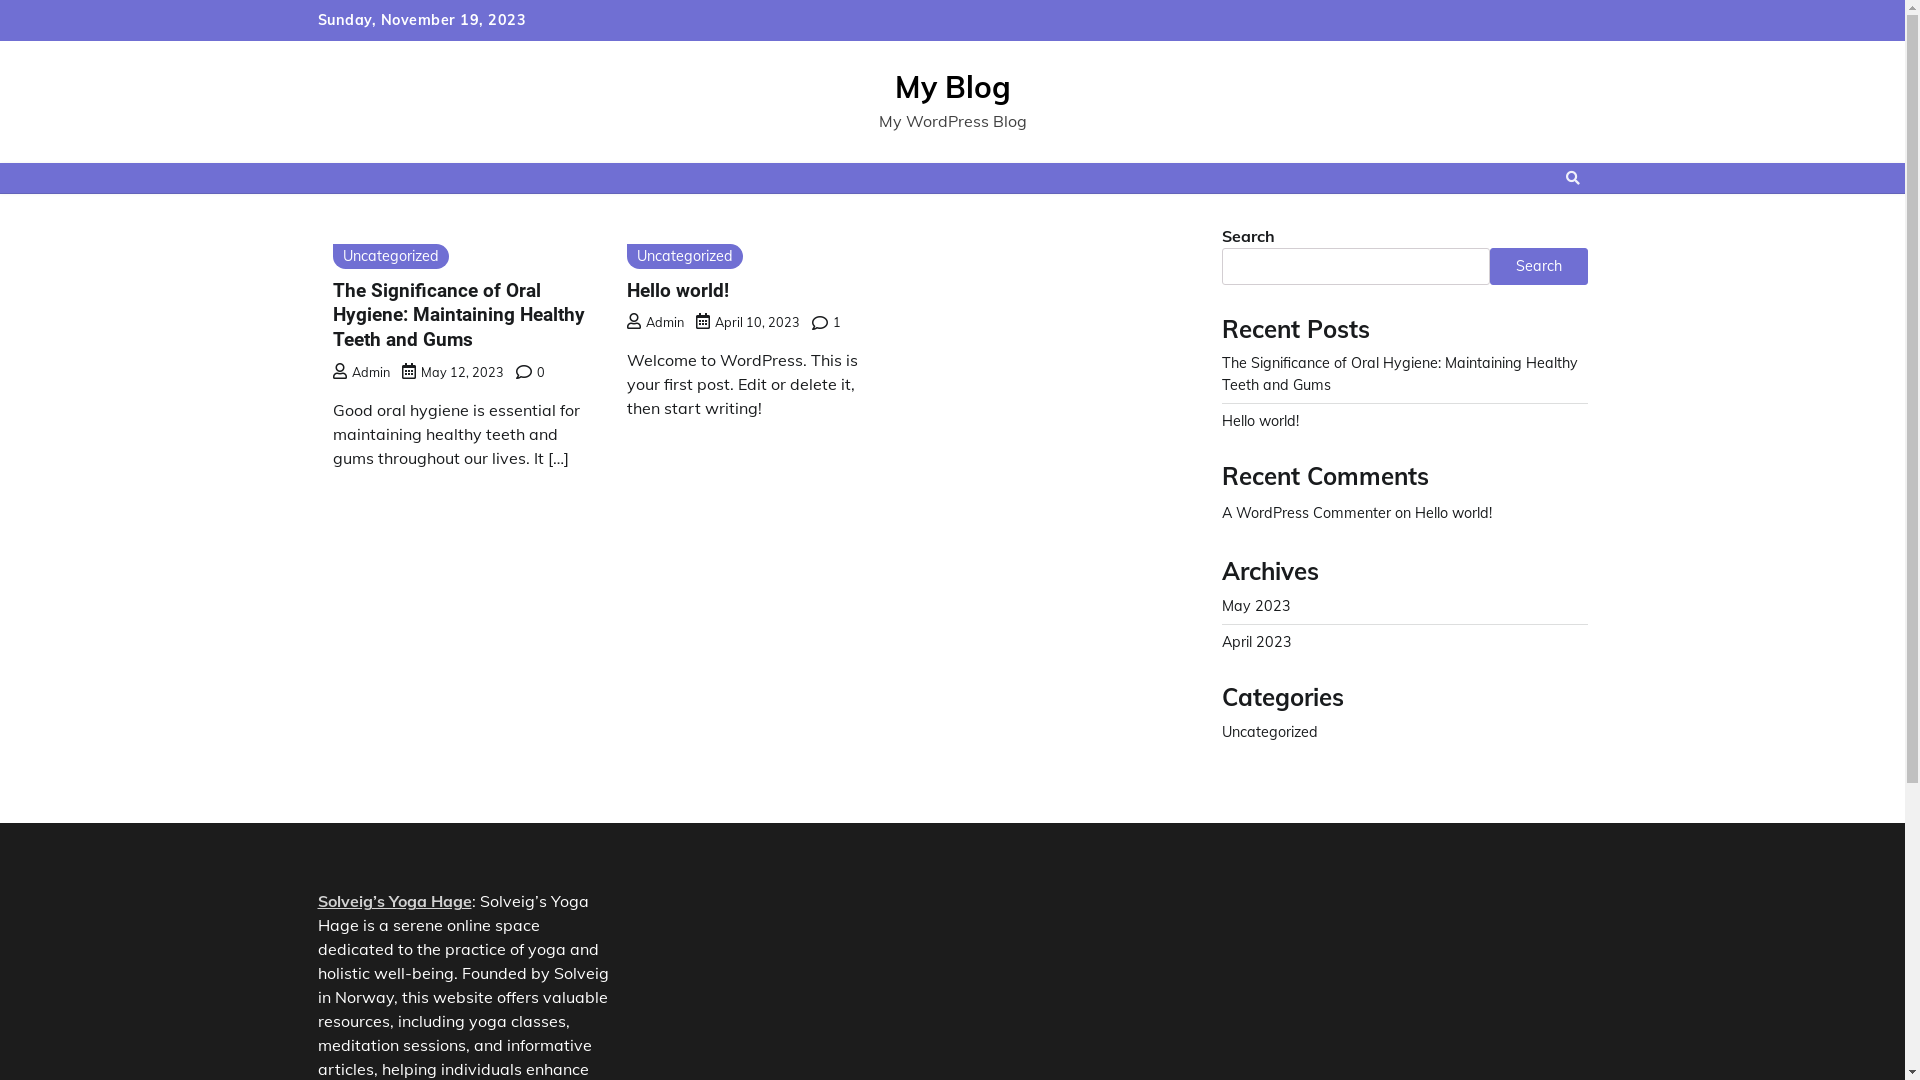 The width and height of the screenshot is (1920, 1080). Describe the element at coordinates (1539, 266) in the screenshot. I see `Search` at that location.